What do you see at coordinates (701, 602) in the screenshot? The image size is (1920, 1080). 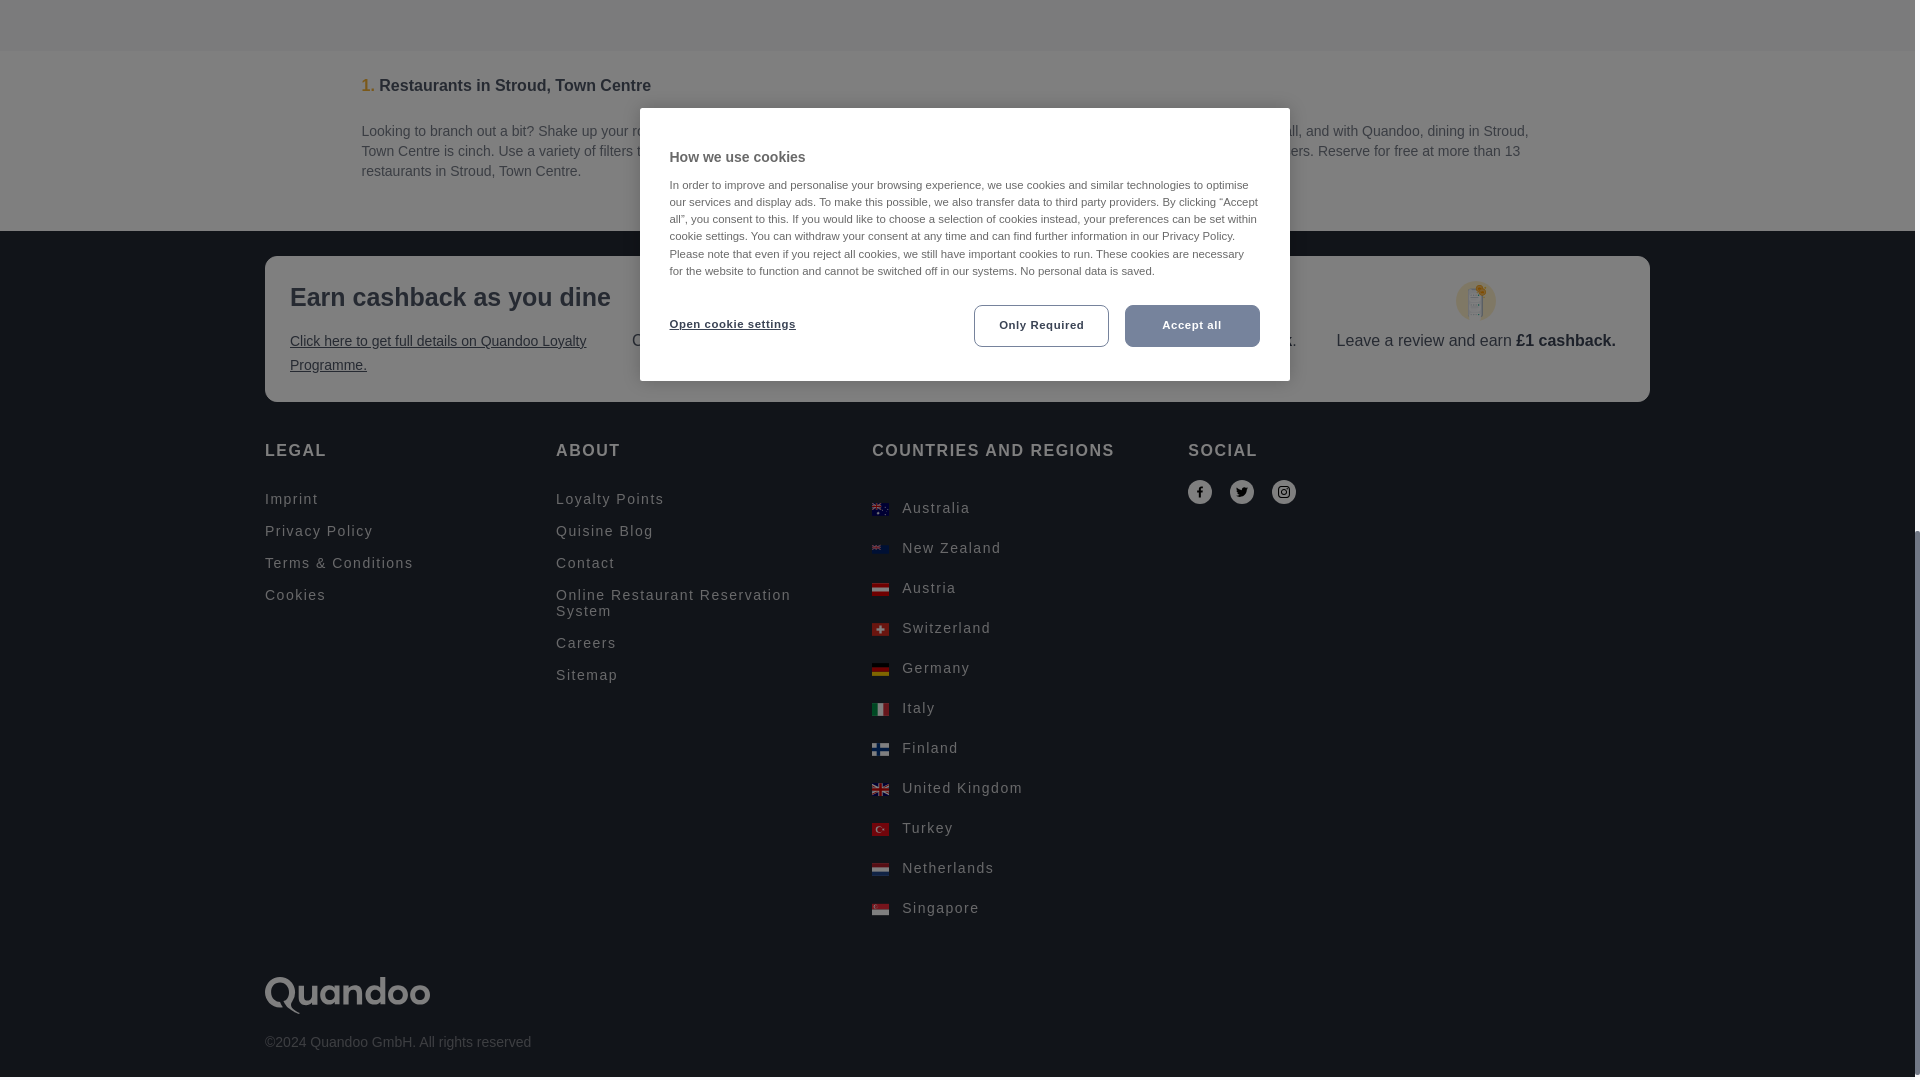 I see `Online Restaurant Reservation System` at bounding box center [701, 602].